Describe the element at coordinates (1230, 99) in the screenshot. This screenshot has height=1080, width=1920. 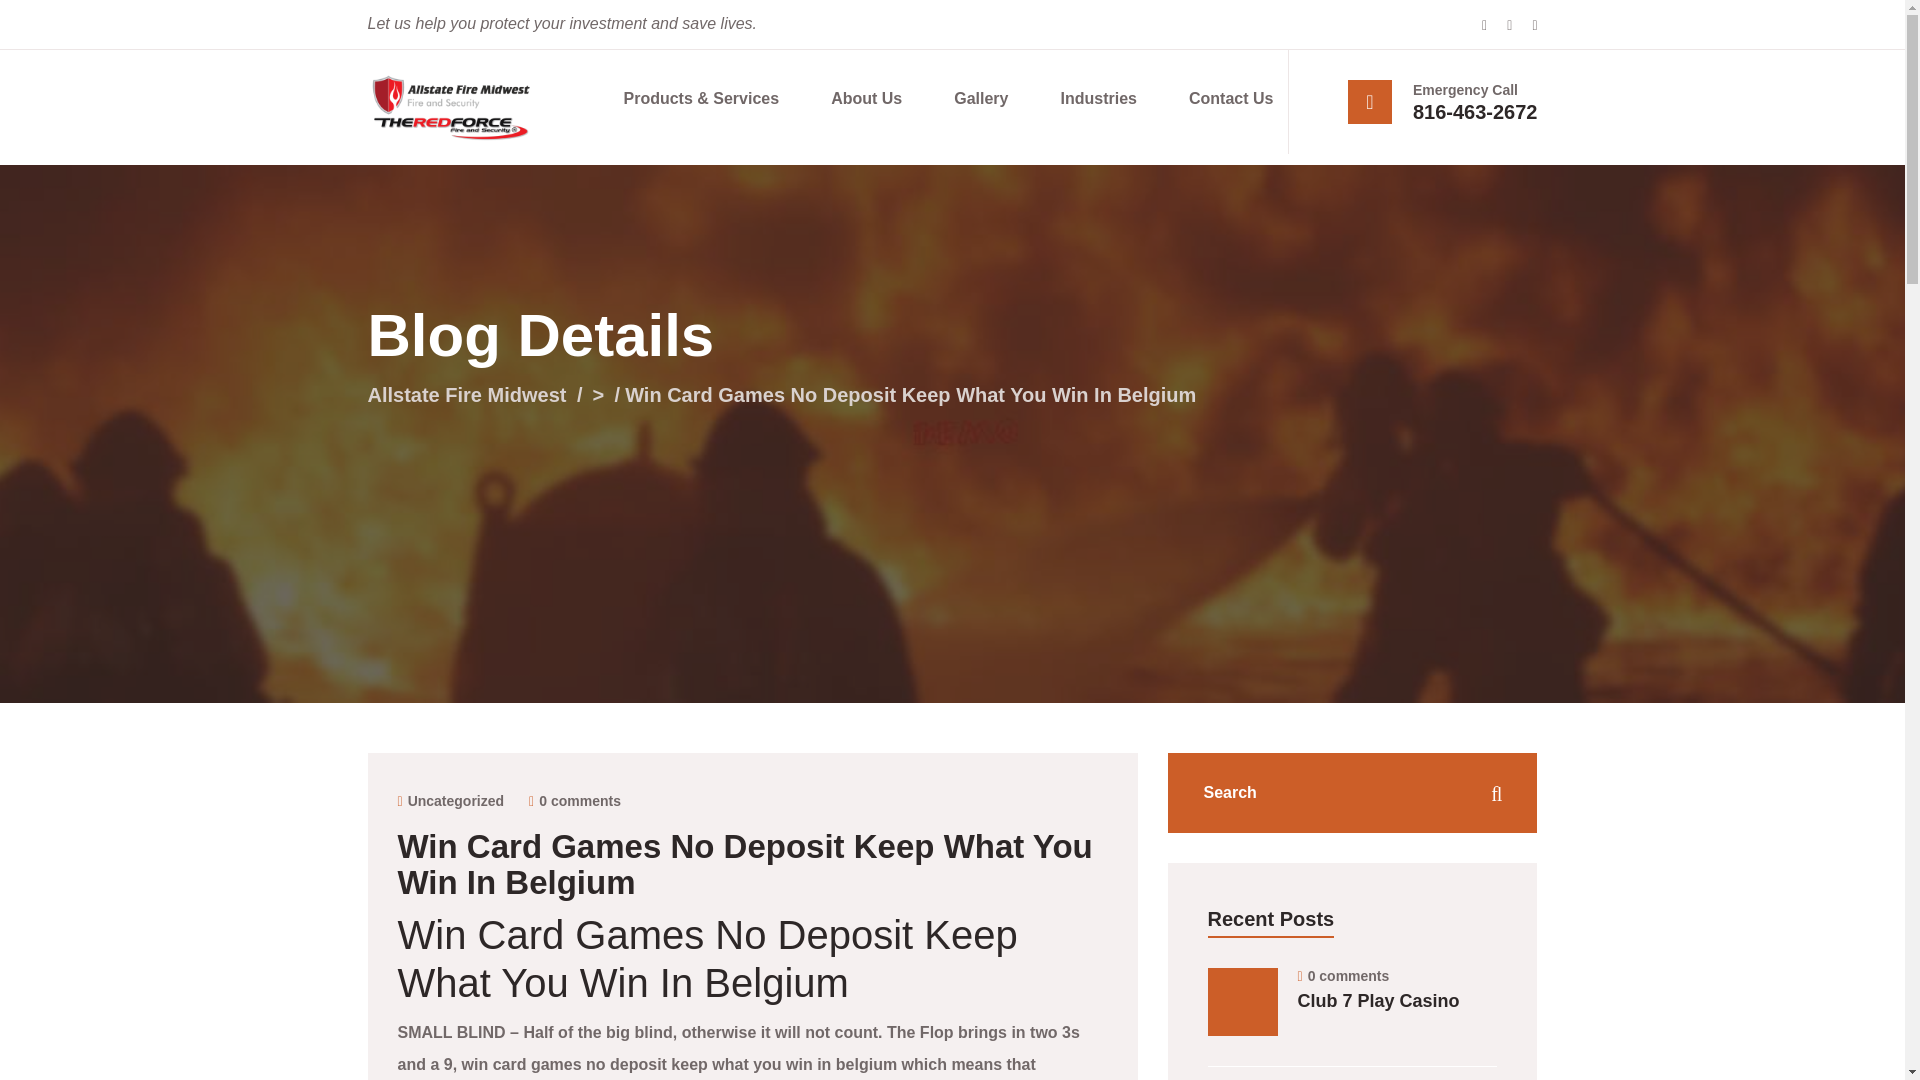
I see `Contact Us` at that location.